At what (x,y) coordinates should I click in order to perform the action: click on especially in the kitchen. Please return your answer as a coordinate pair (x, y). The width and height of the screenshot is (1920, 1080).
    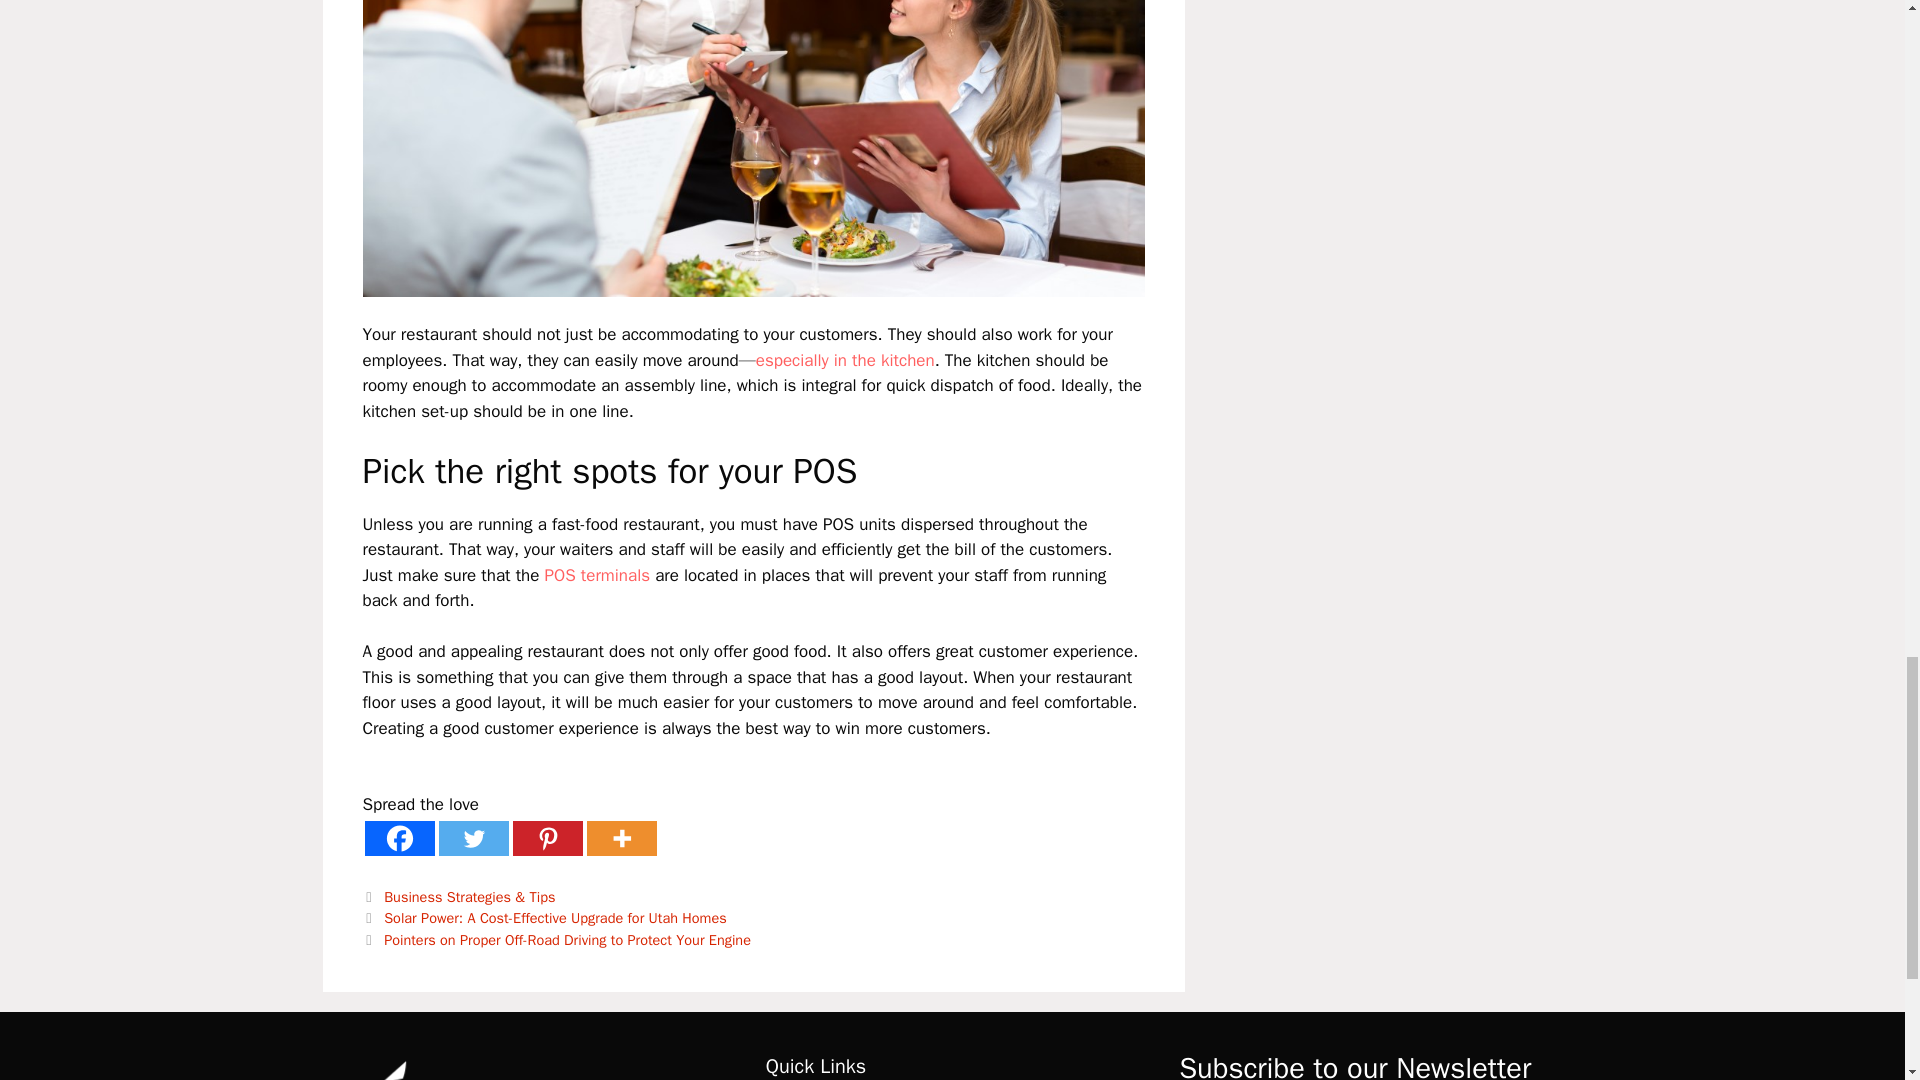
    Looking at the image, I should click on (846, 360).